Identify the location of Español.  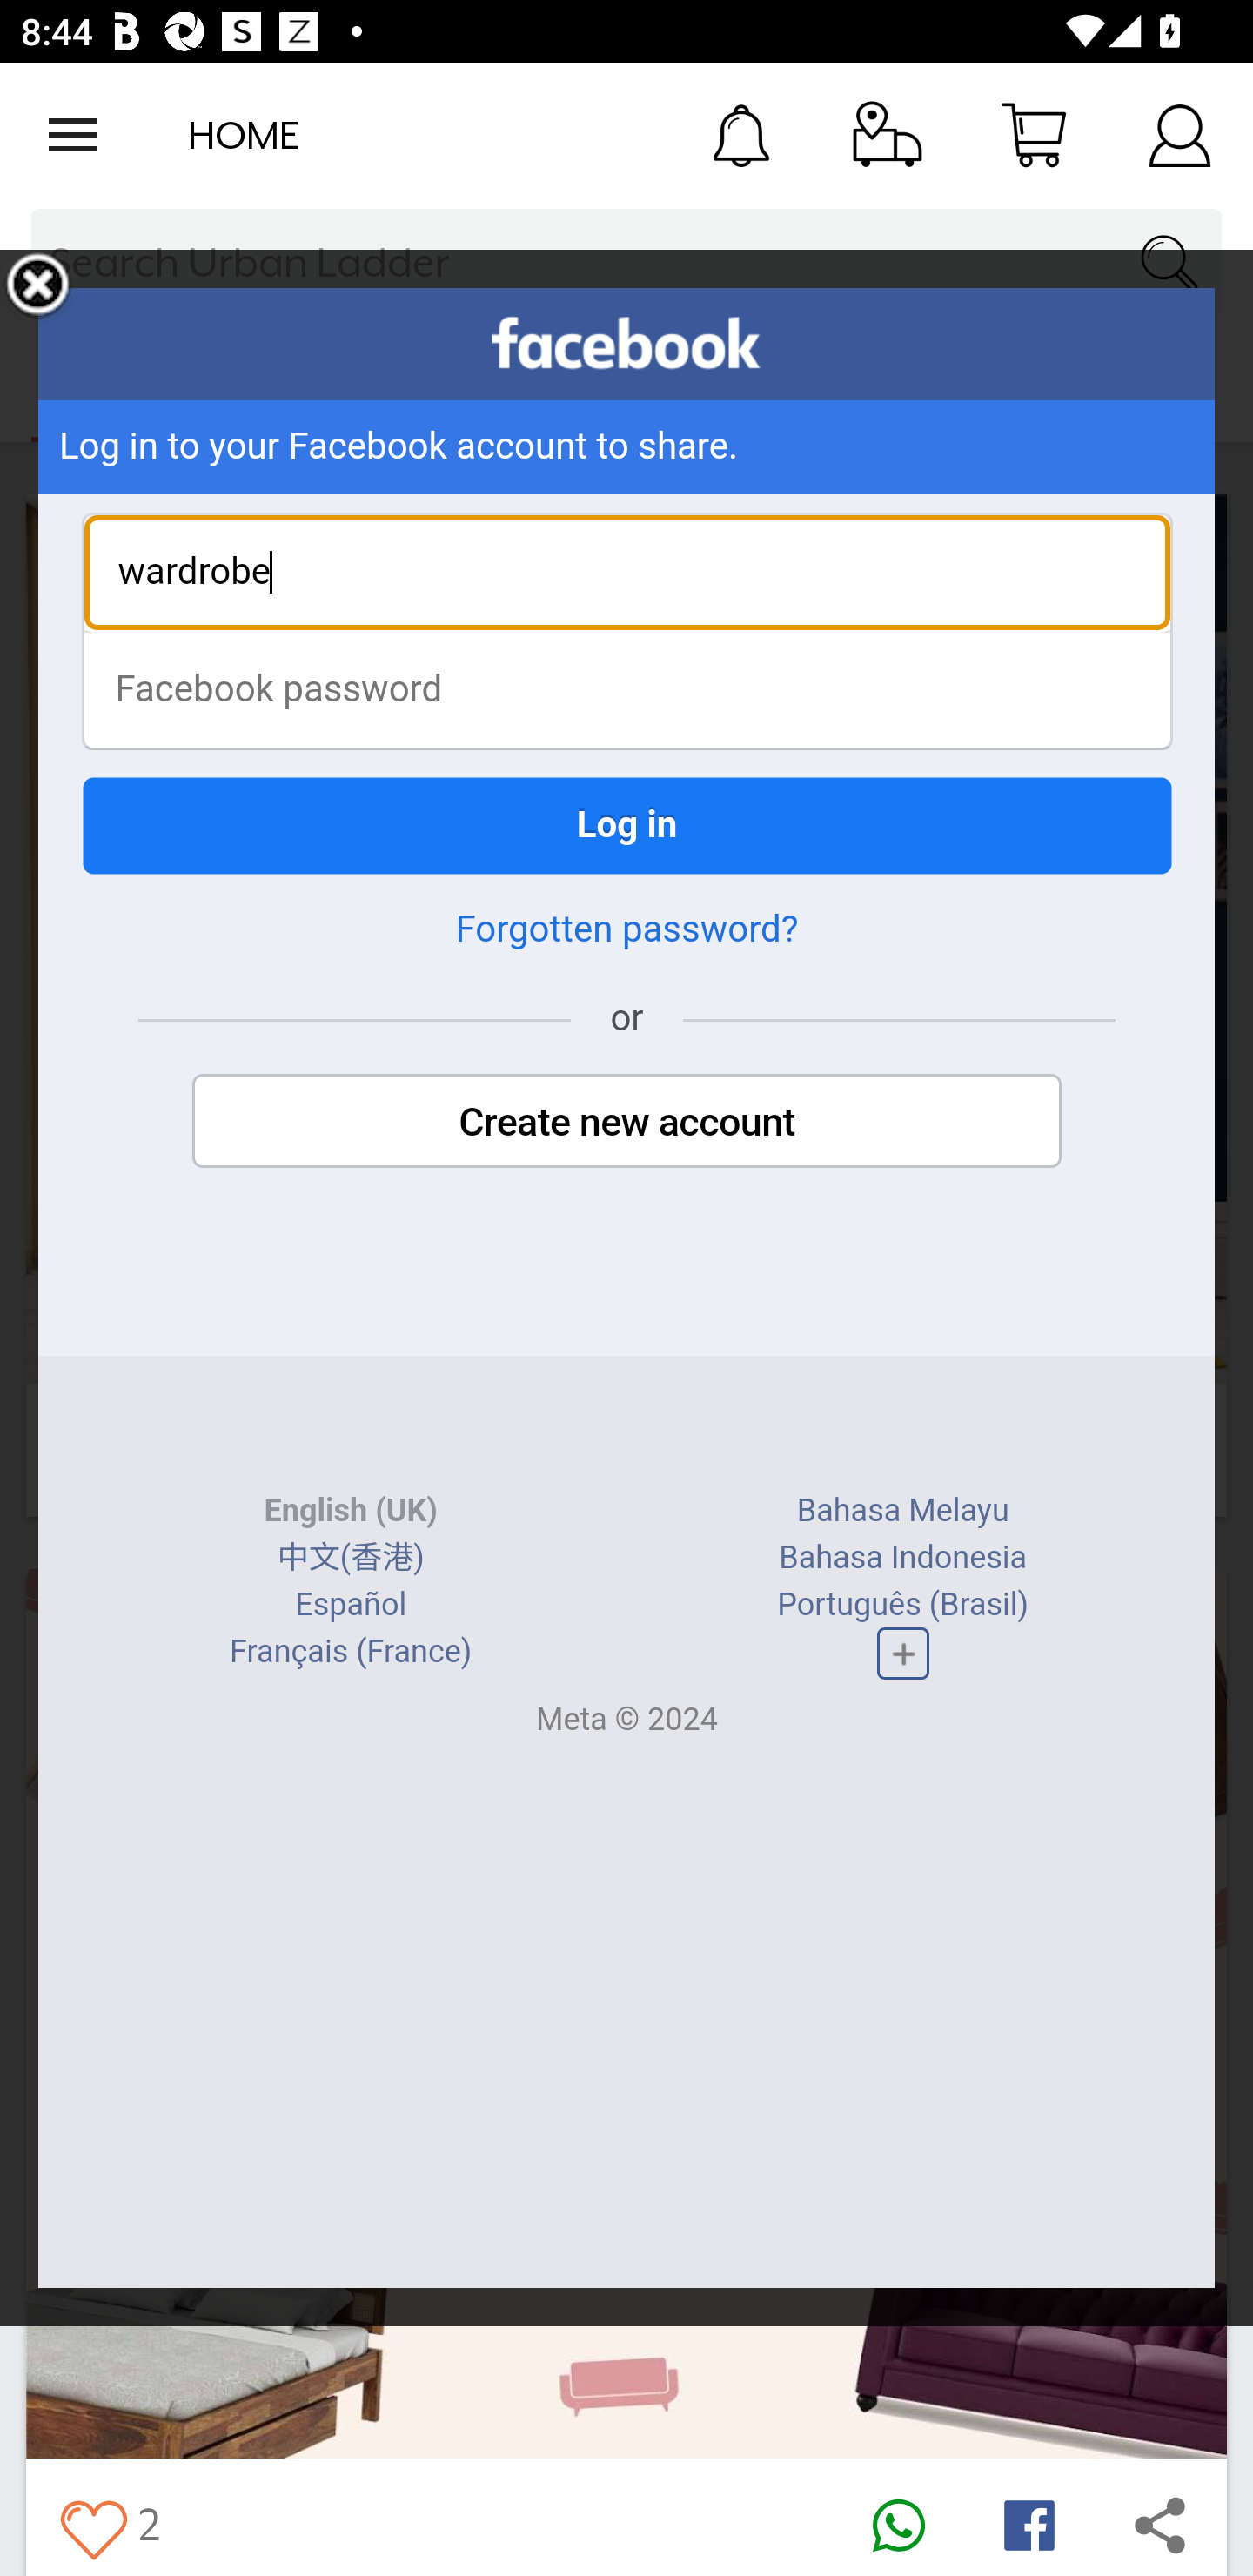
(352, 1606).